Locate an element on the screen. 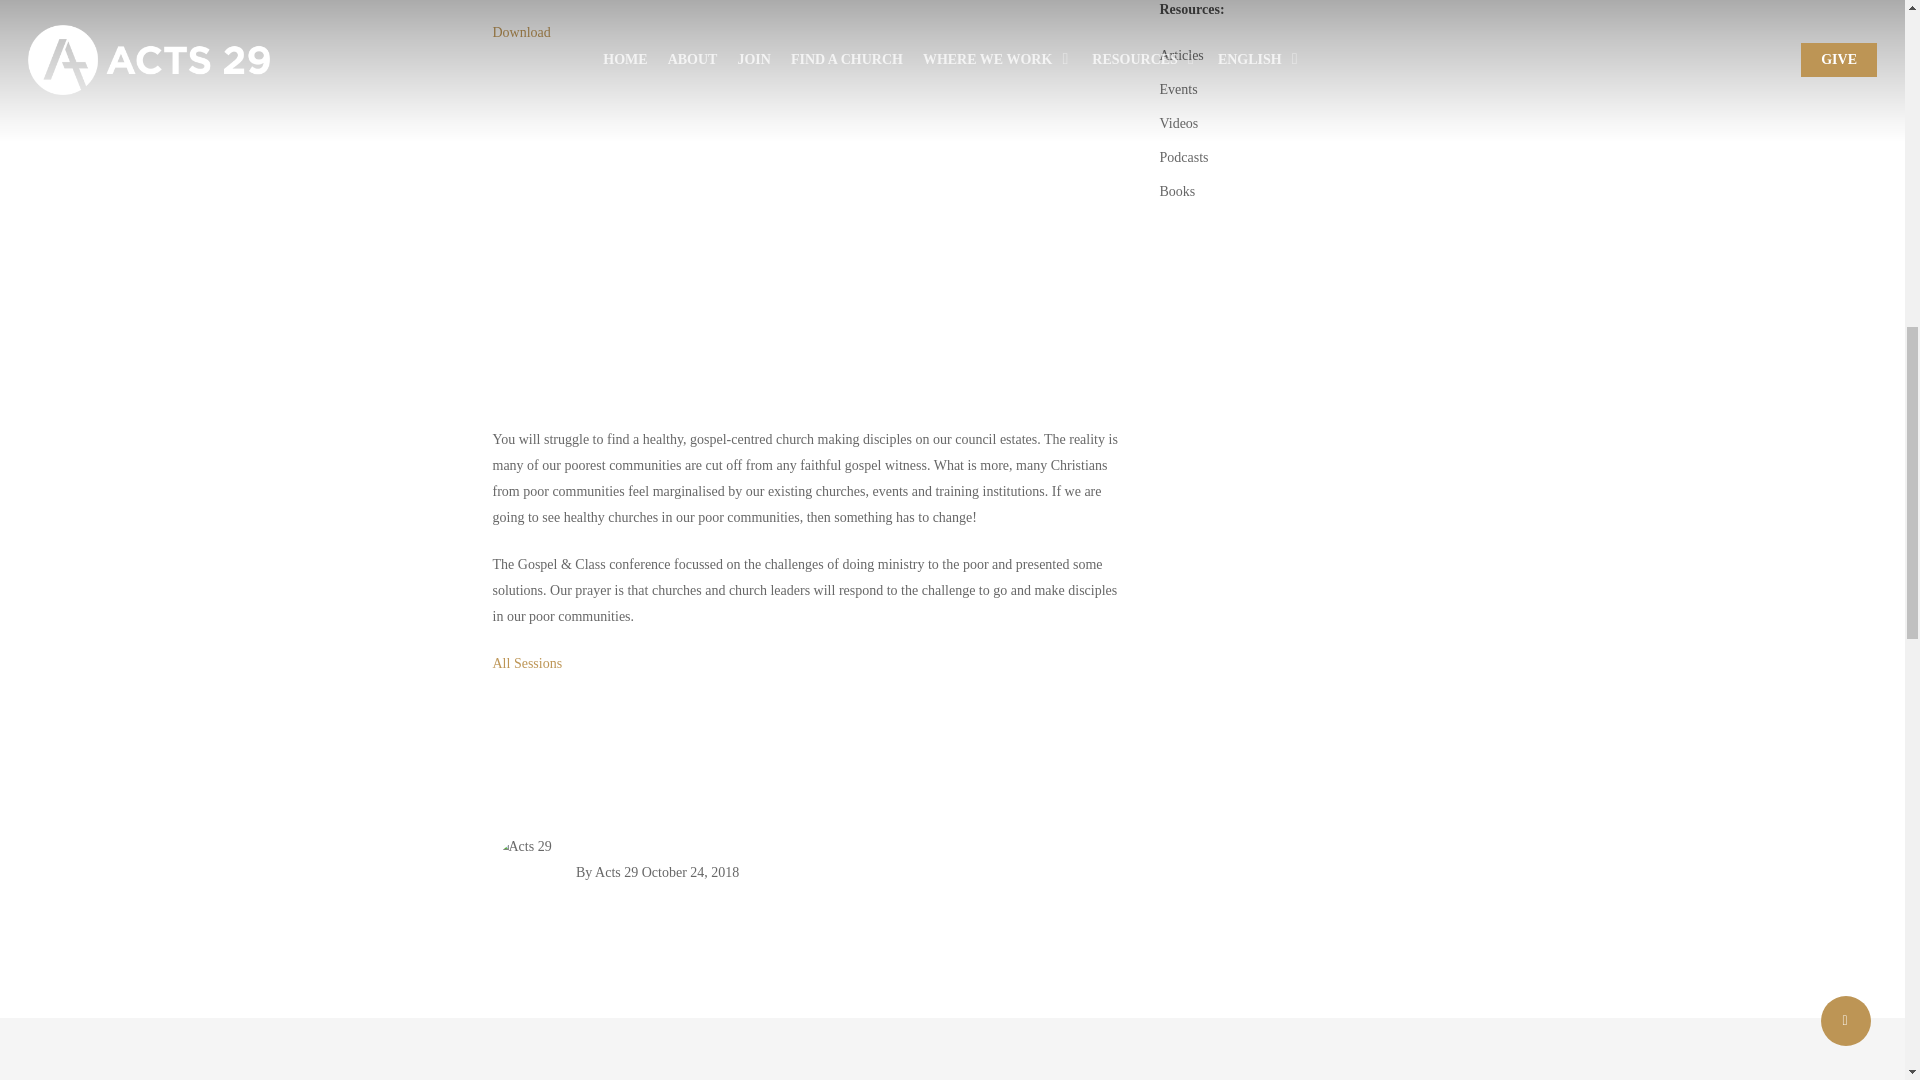  Download is located at coordinates (520, 32).